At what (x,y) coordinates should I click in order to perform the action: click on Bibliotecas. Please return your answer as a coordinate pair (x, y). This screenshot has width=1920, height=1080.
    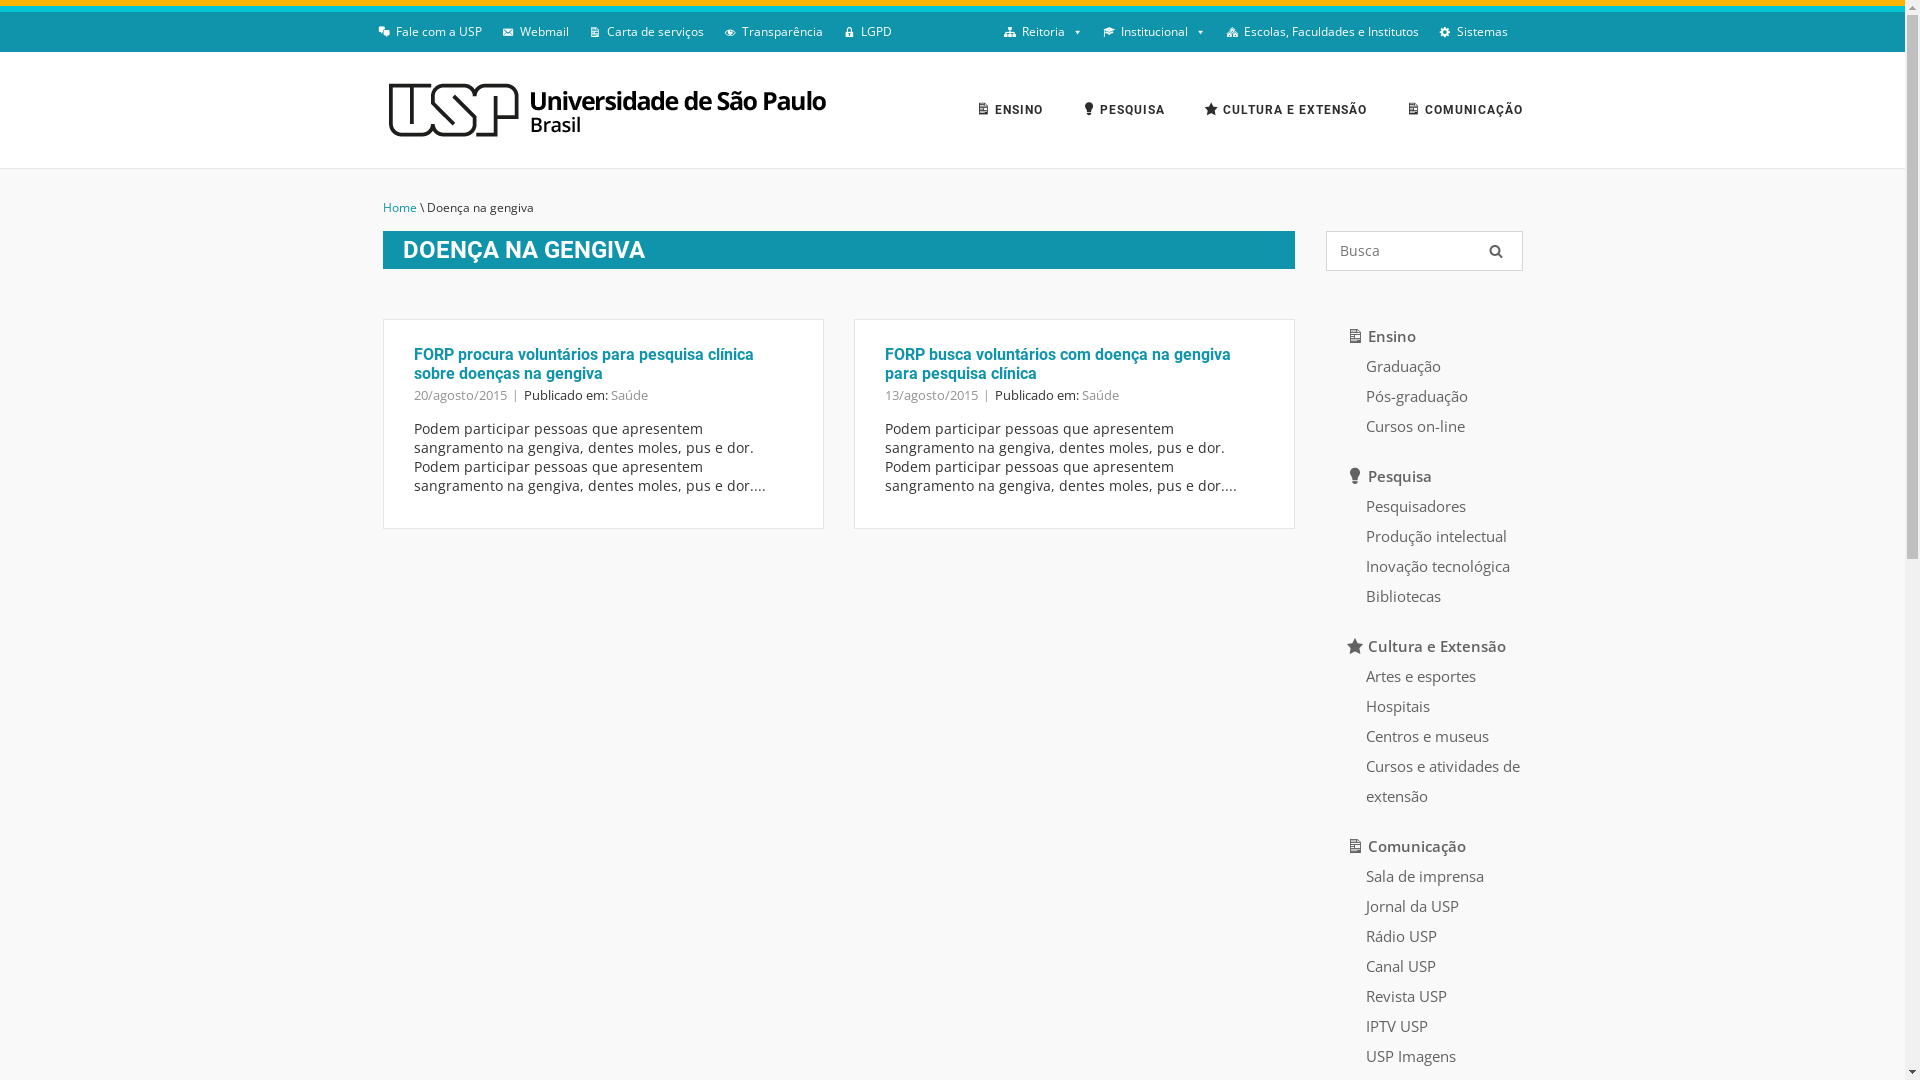
    Looking at the image, I should click on (1404, 596).